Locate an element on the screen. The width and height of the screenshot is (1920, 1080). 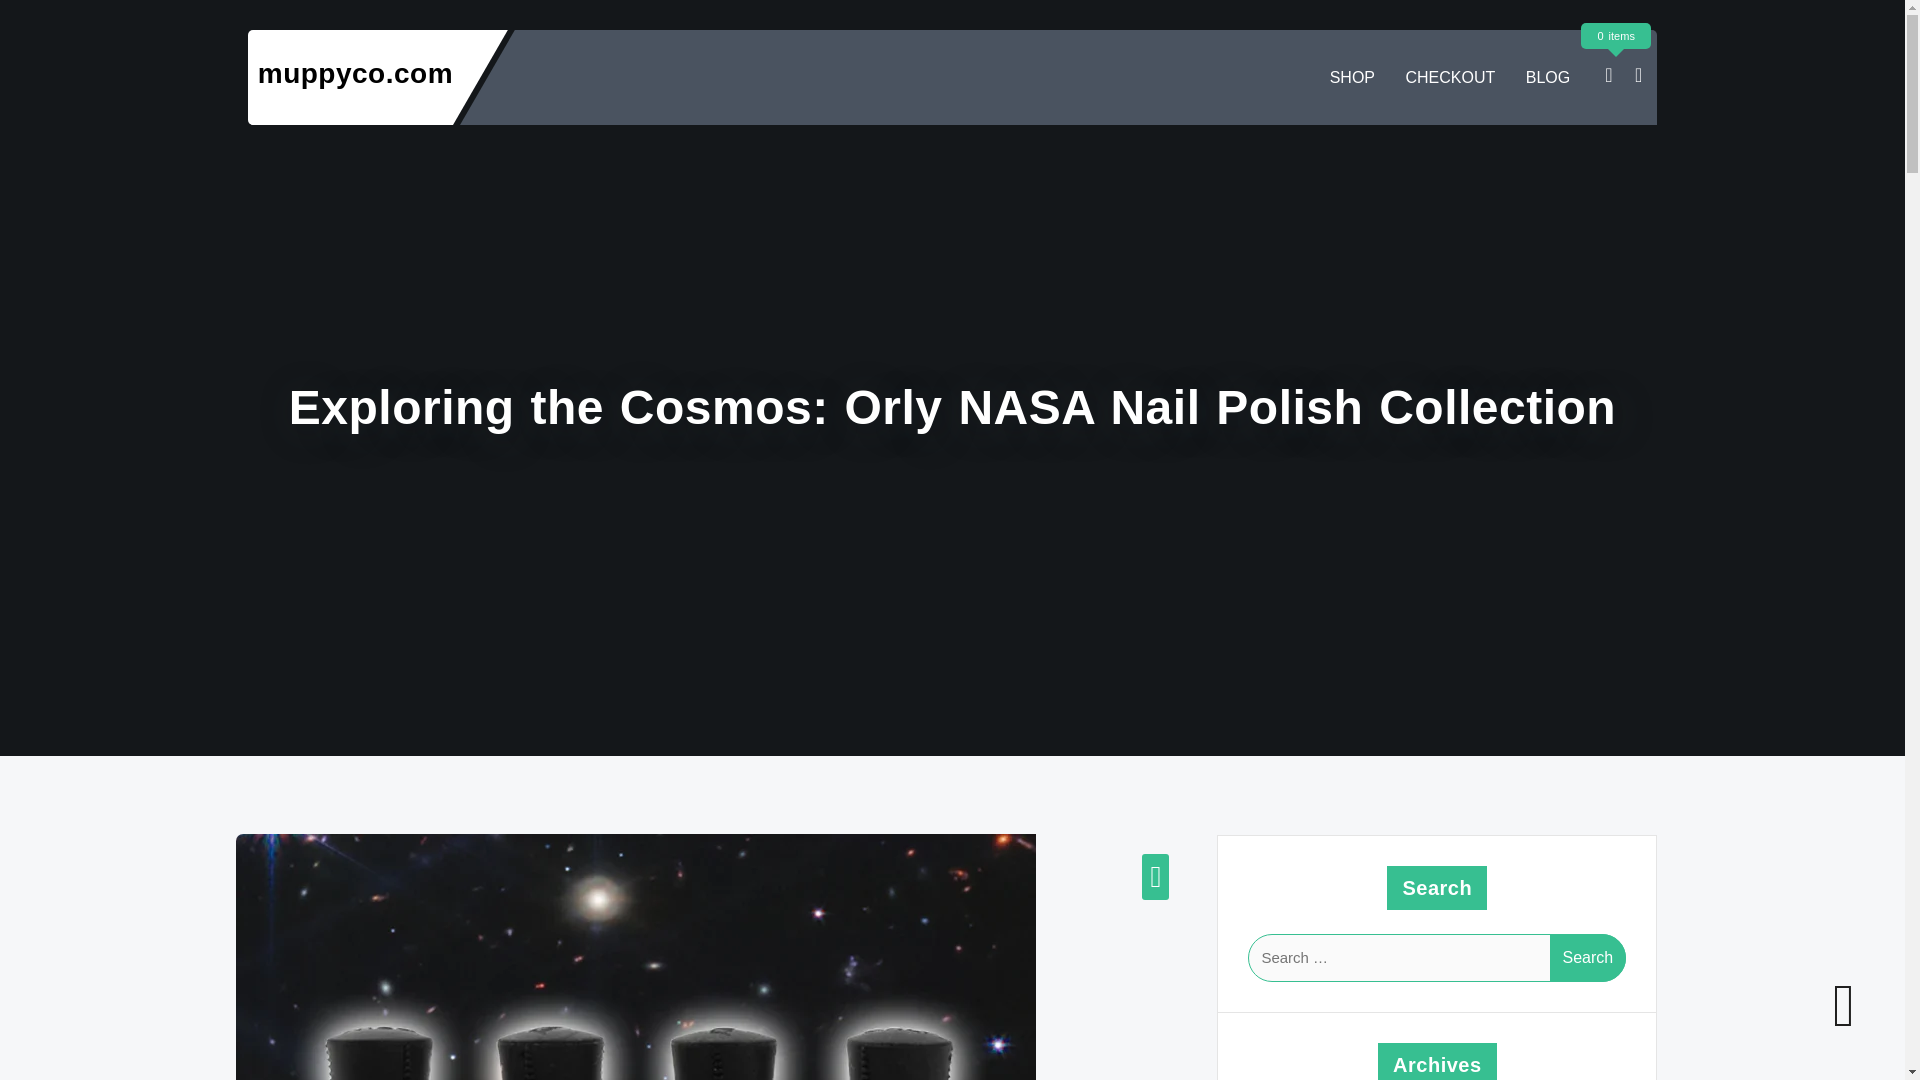
CHECKOUT is located at coordinates (1450, 78).